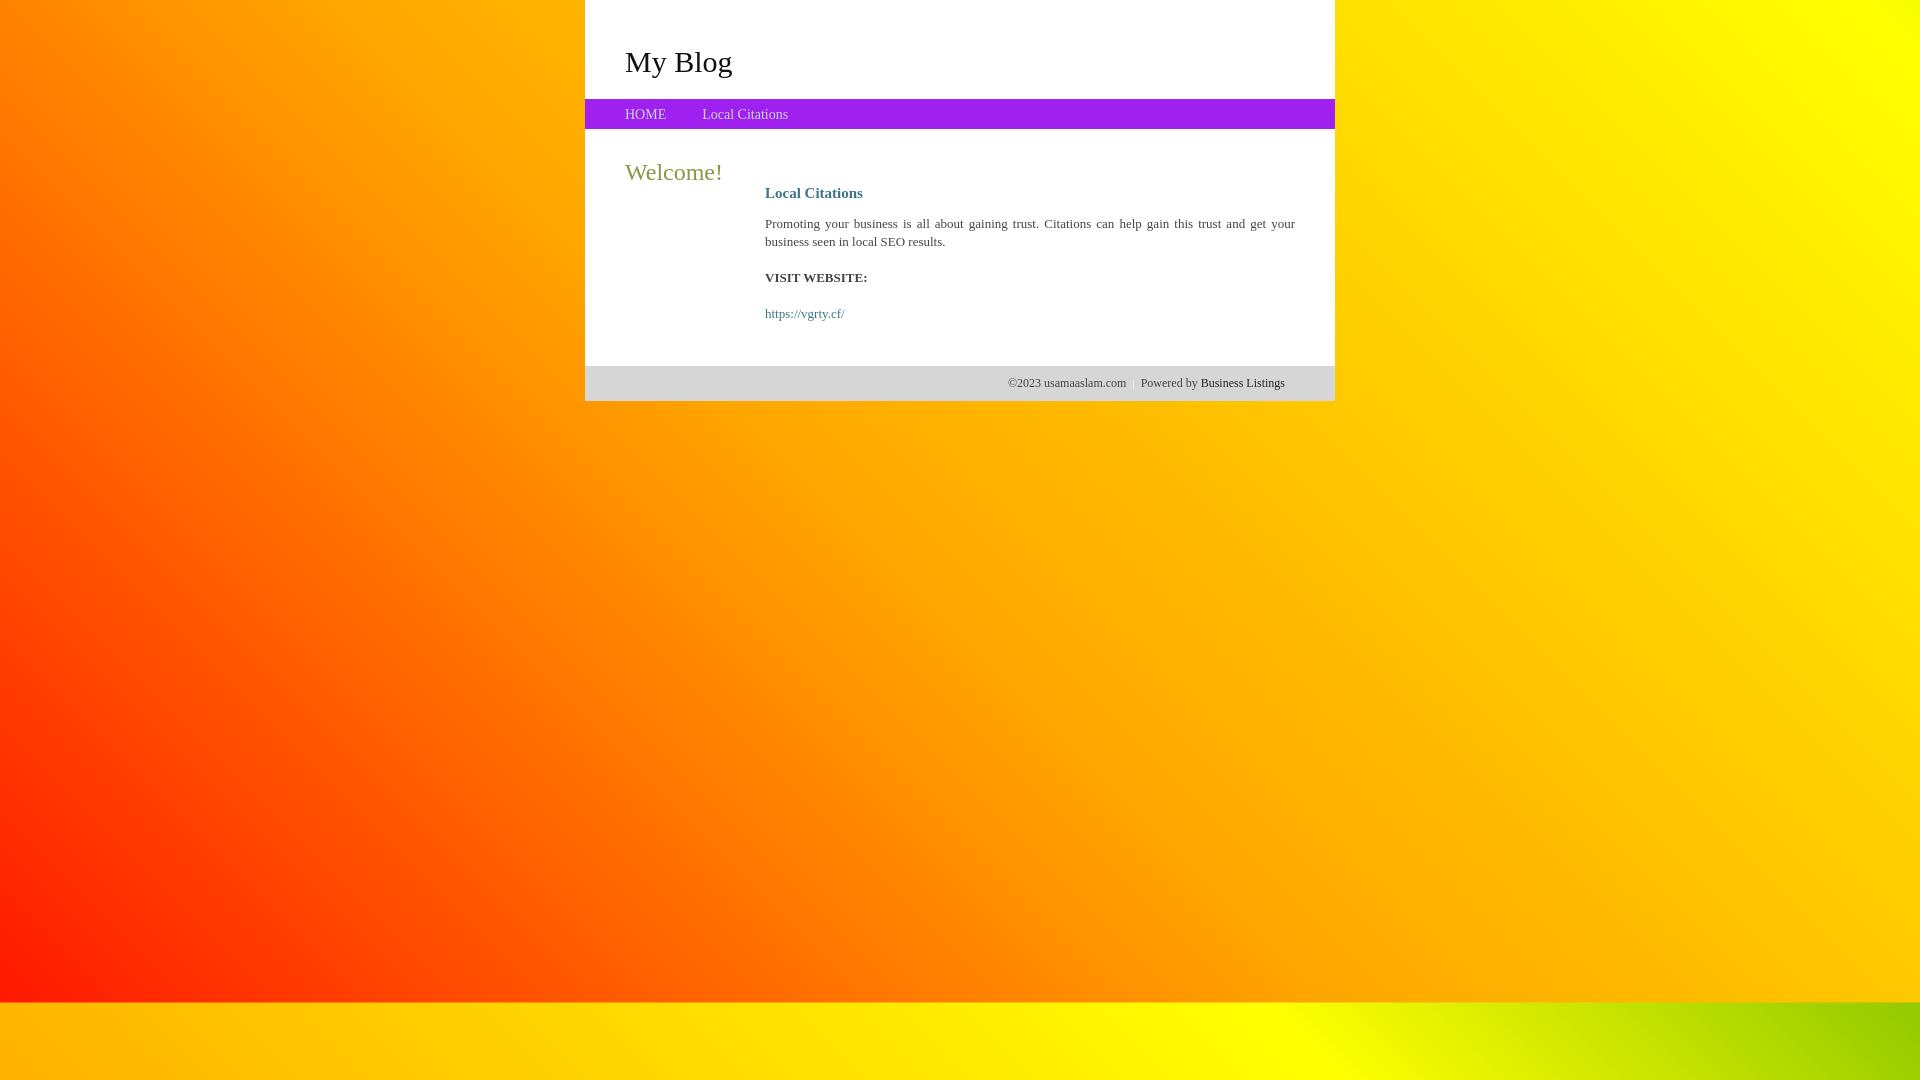 This screenshot has height=1080, width=1920. Describe the element at coordinates (679, 61) in the screenshot. I see `My Blog` at that location.